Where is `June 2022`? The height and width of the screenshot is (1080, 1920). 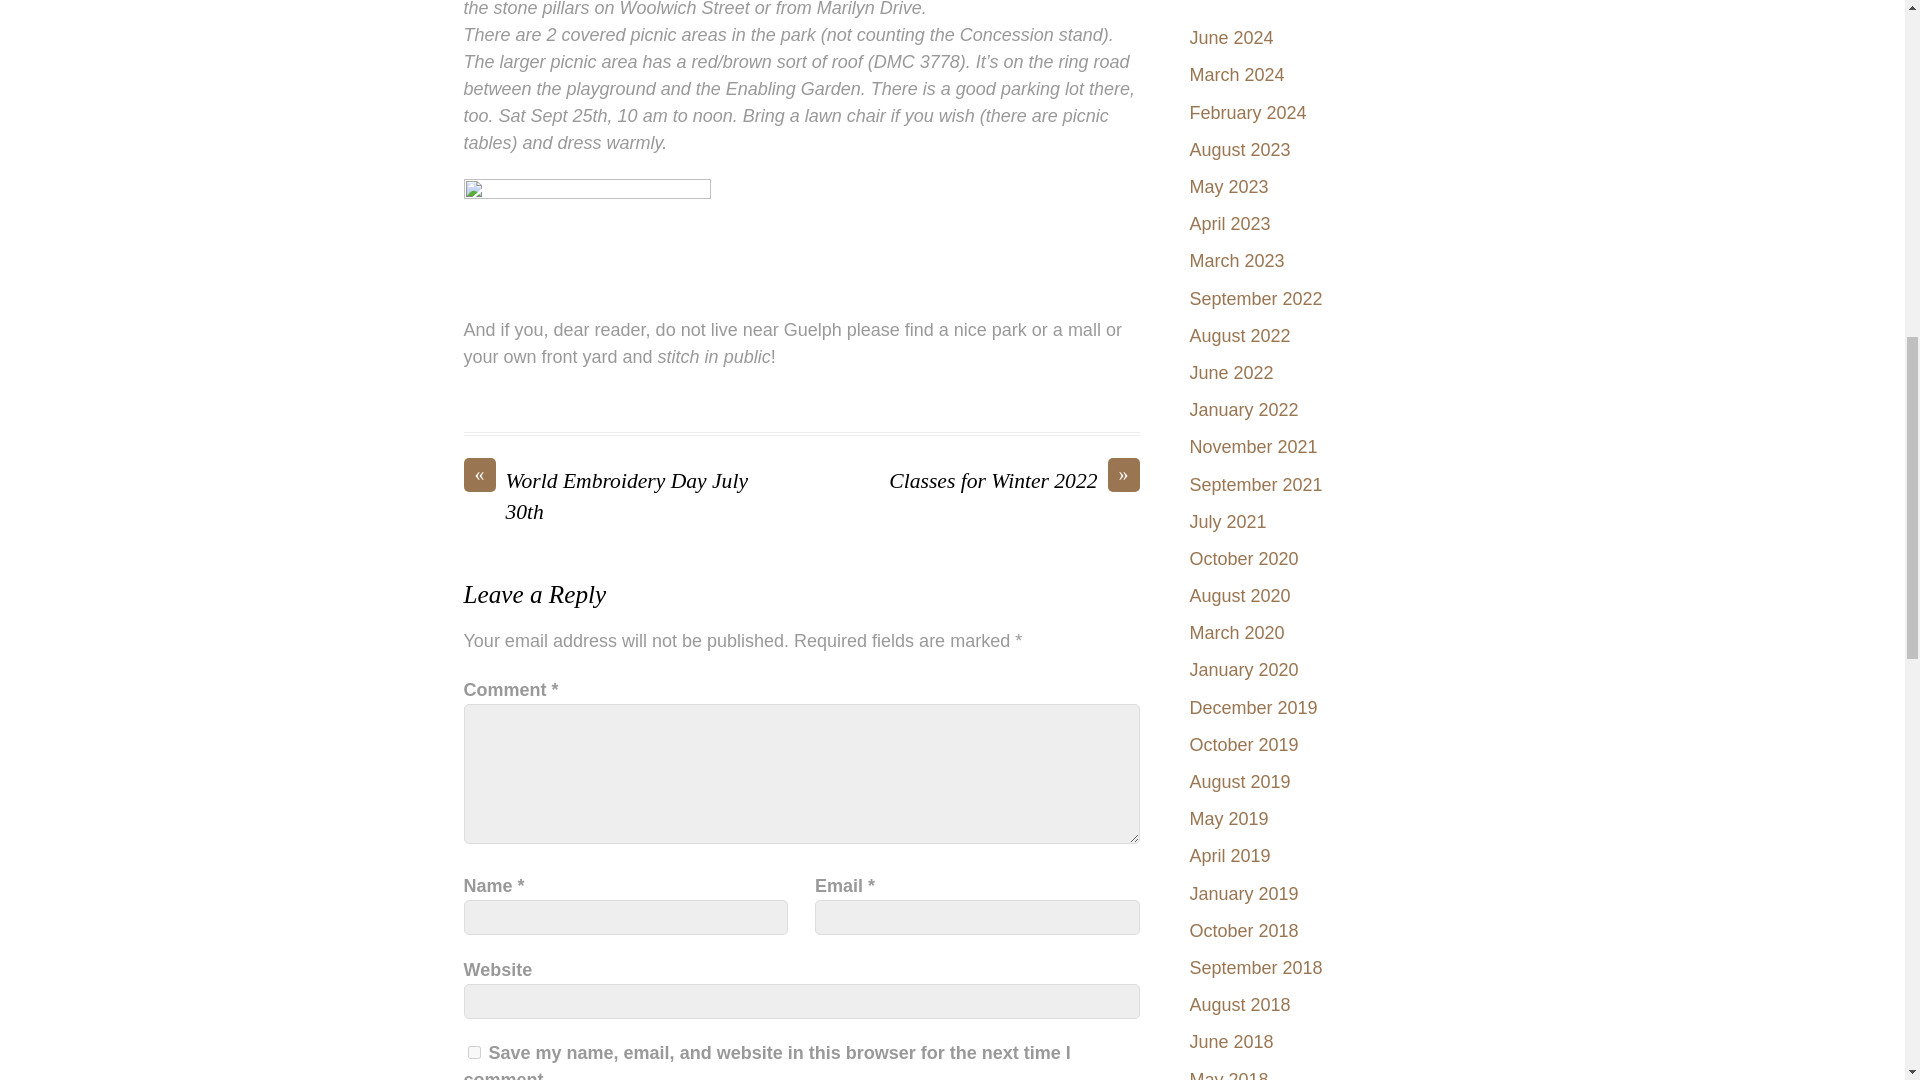
June 2022 is located at coordinates (1232, 372).